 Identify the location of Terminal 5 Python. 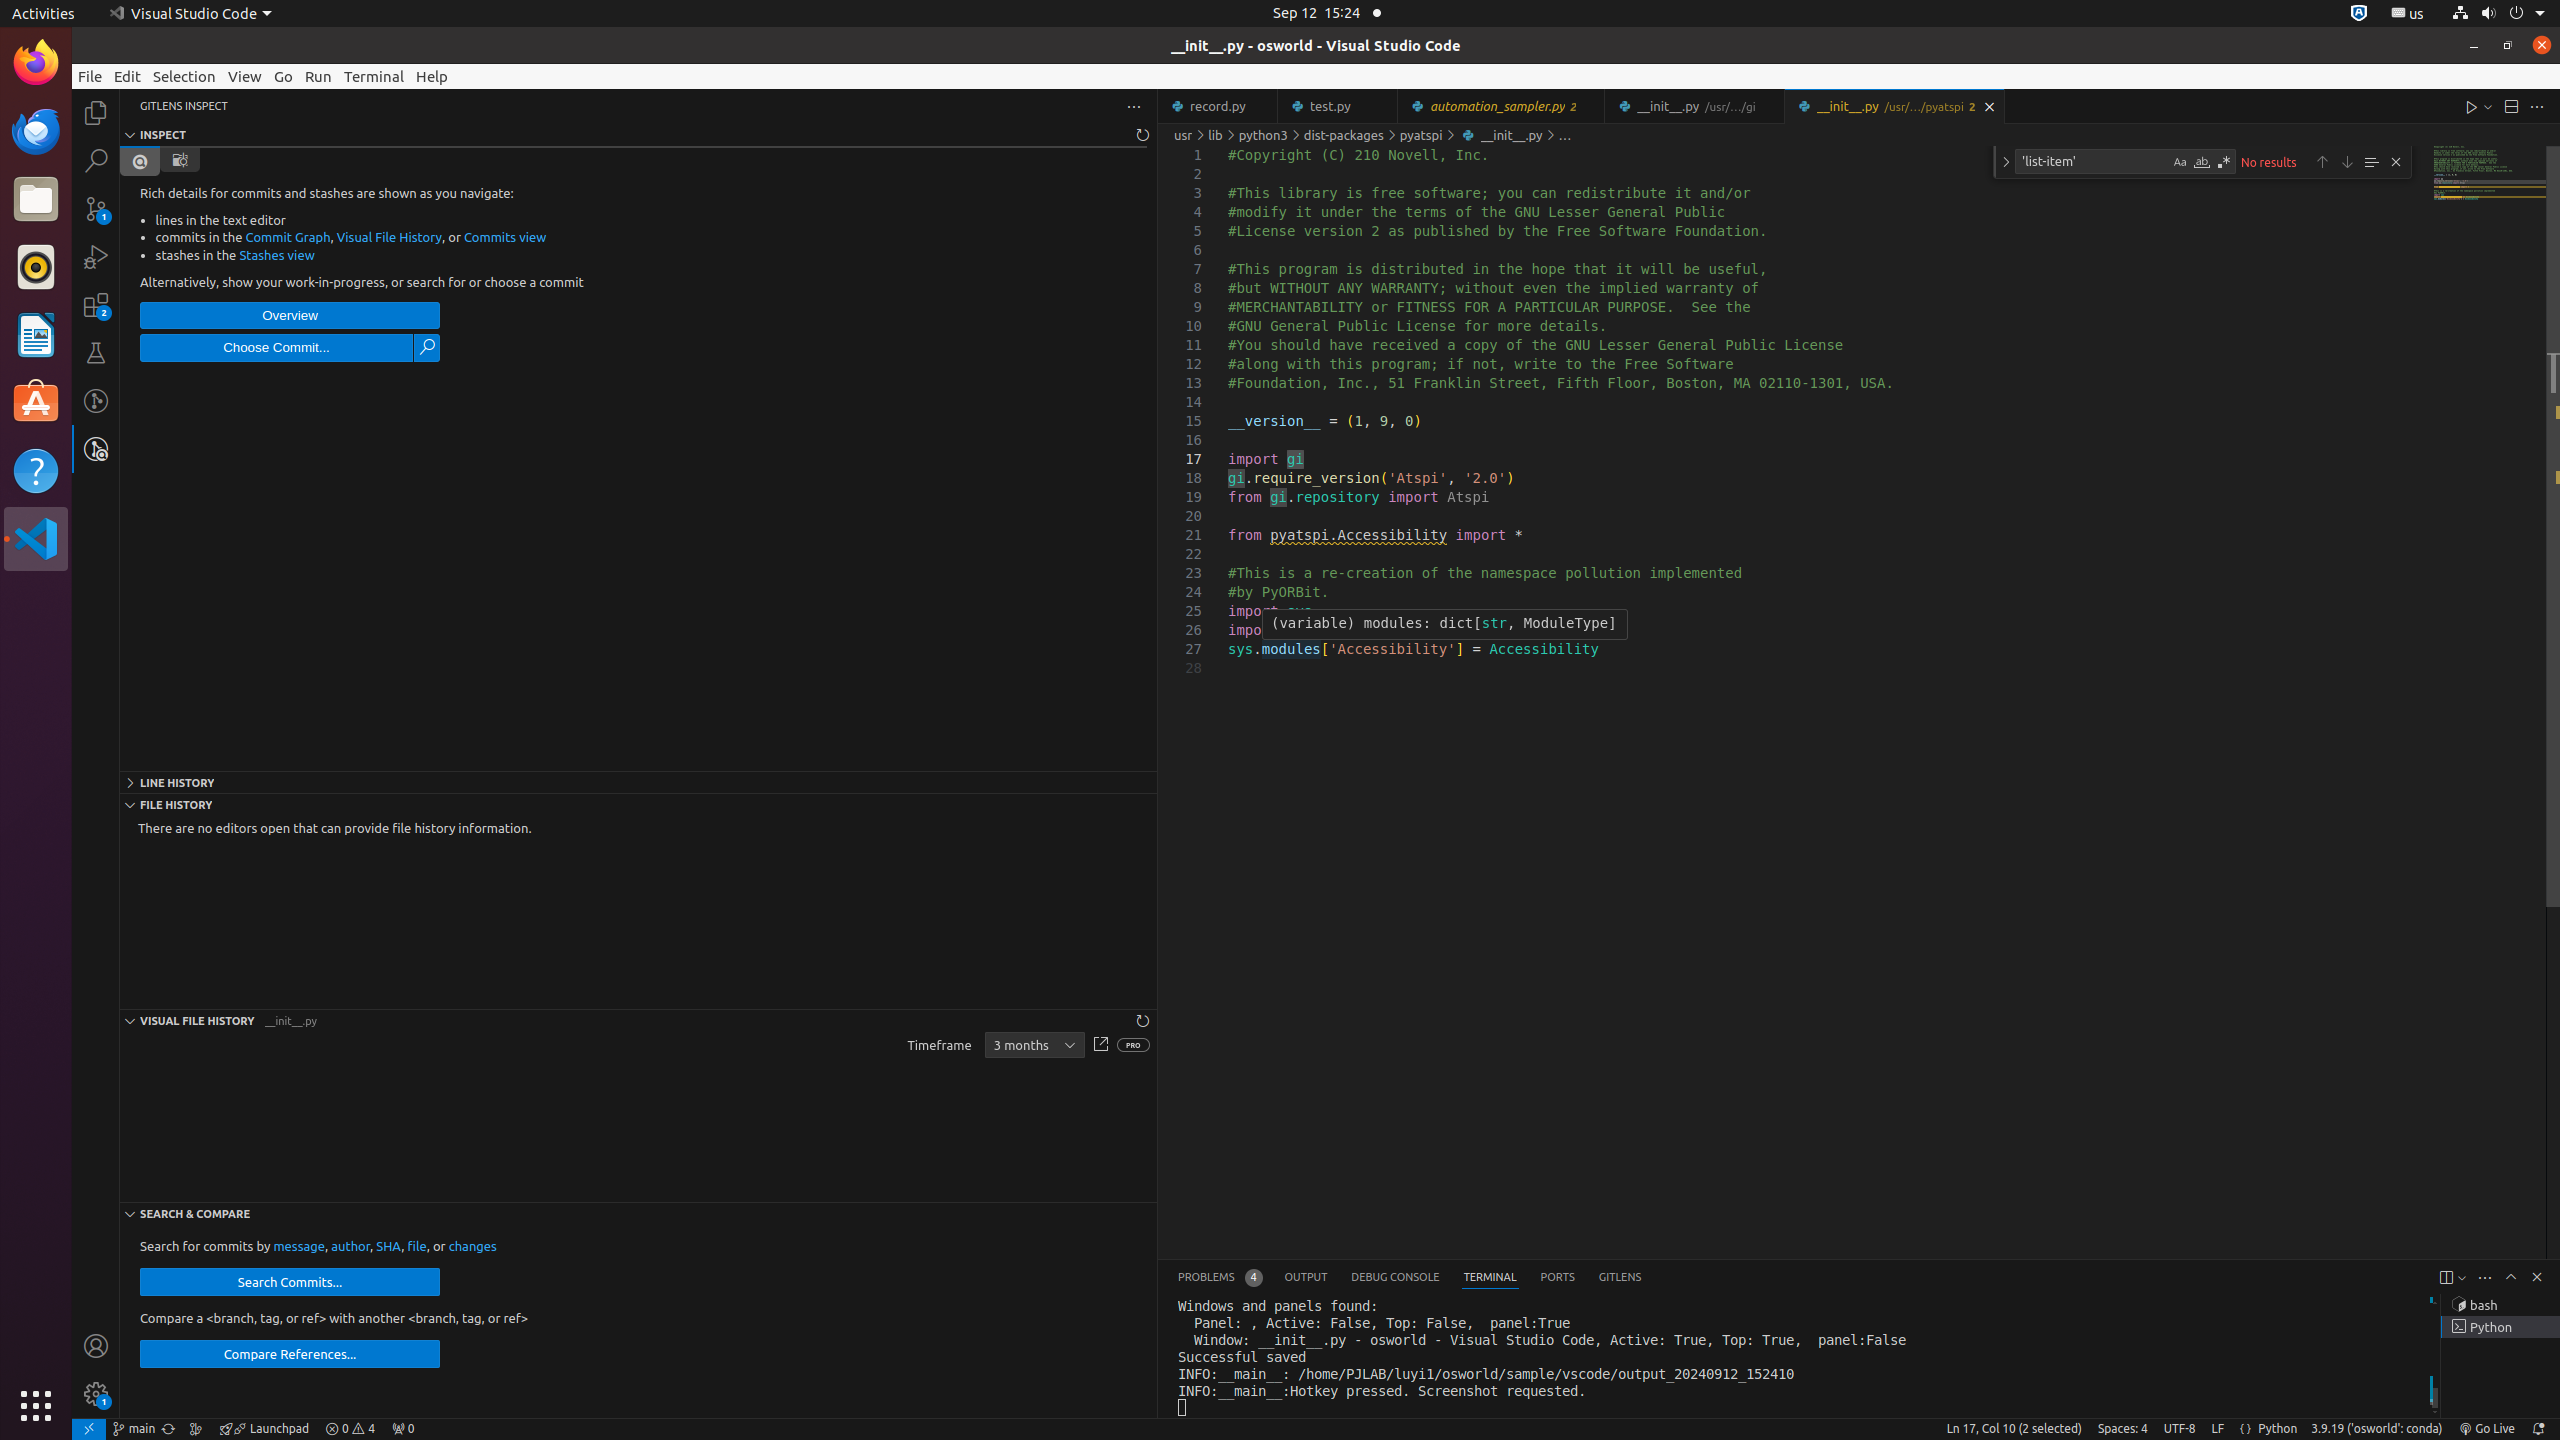
(2500, 1327).